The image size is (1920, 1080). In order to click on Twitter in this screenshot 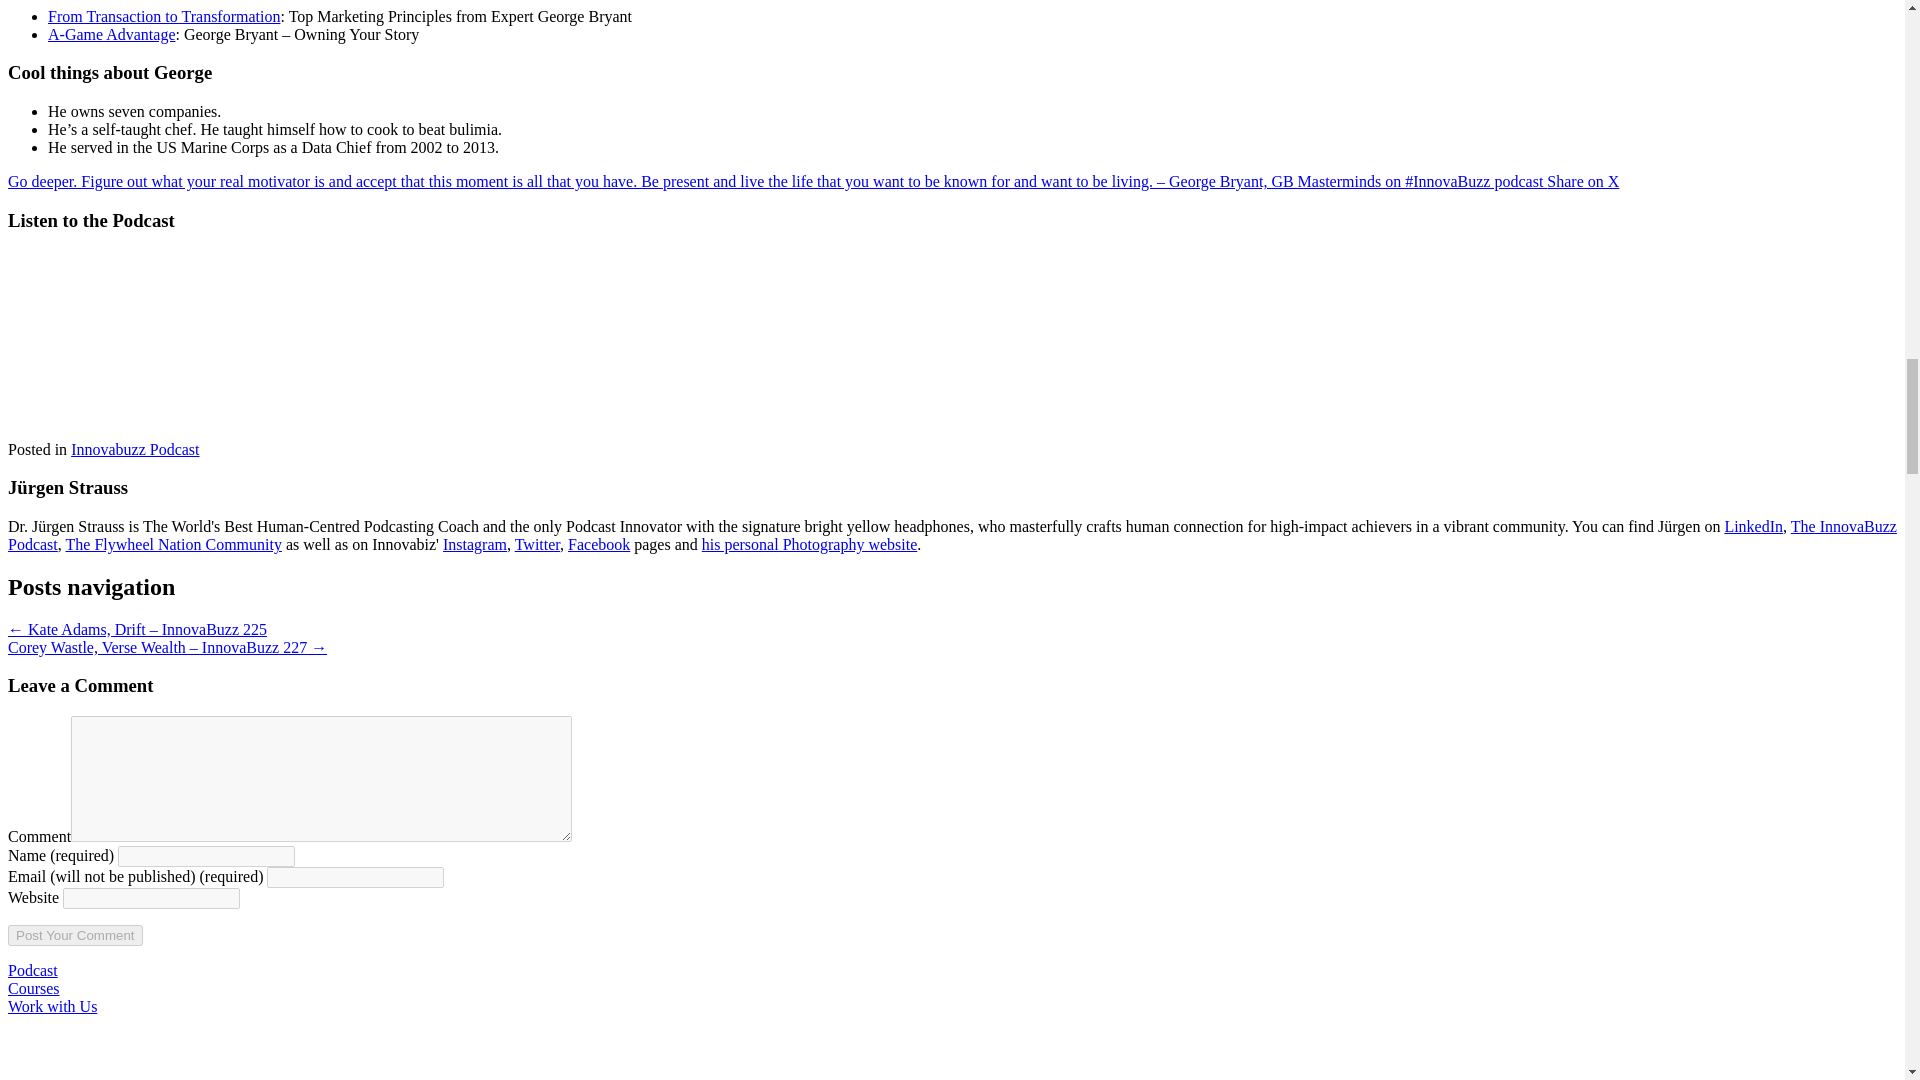, I will do `click(537, 544)`.